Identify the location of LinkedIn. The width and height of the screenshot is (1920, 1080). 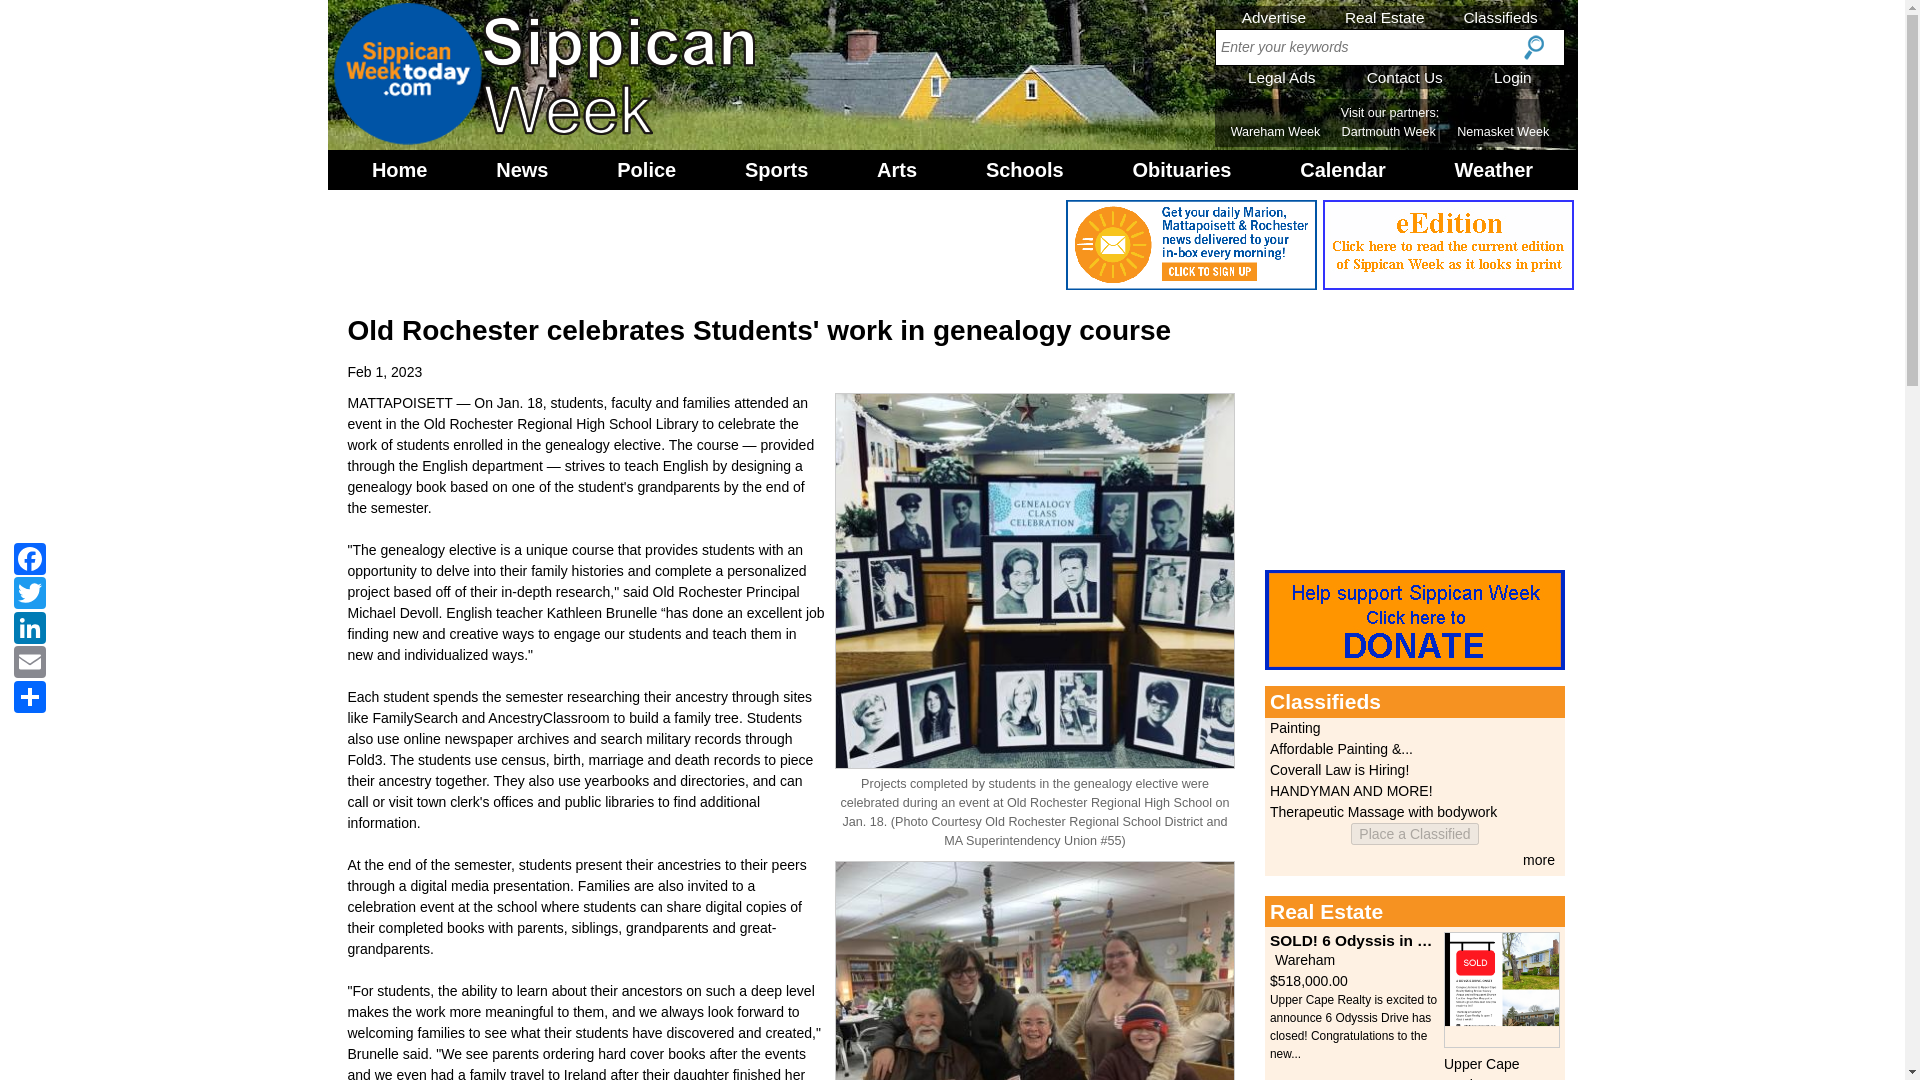
(29, 626).